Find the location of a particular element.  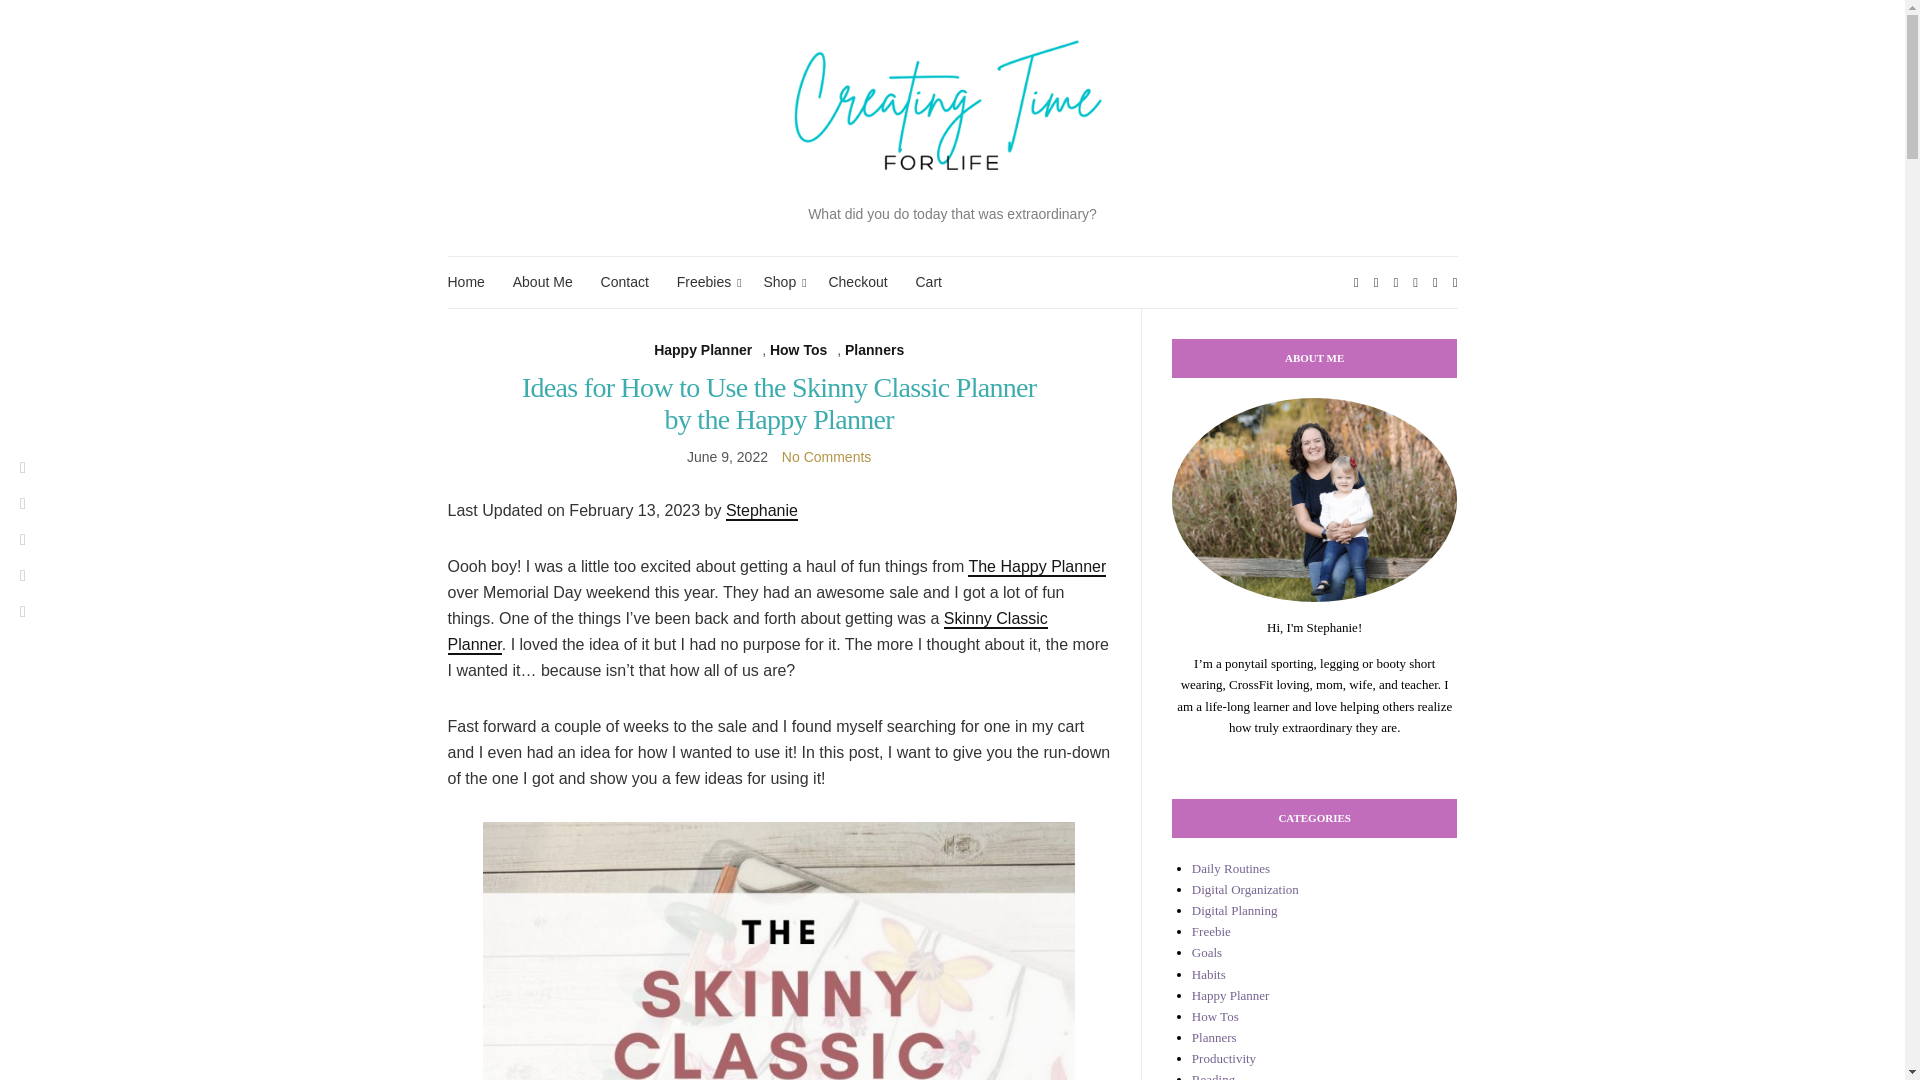

Cart is located at coordinates (928, 282).